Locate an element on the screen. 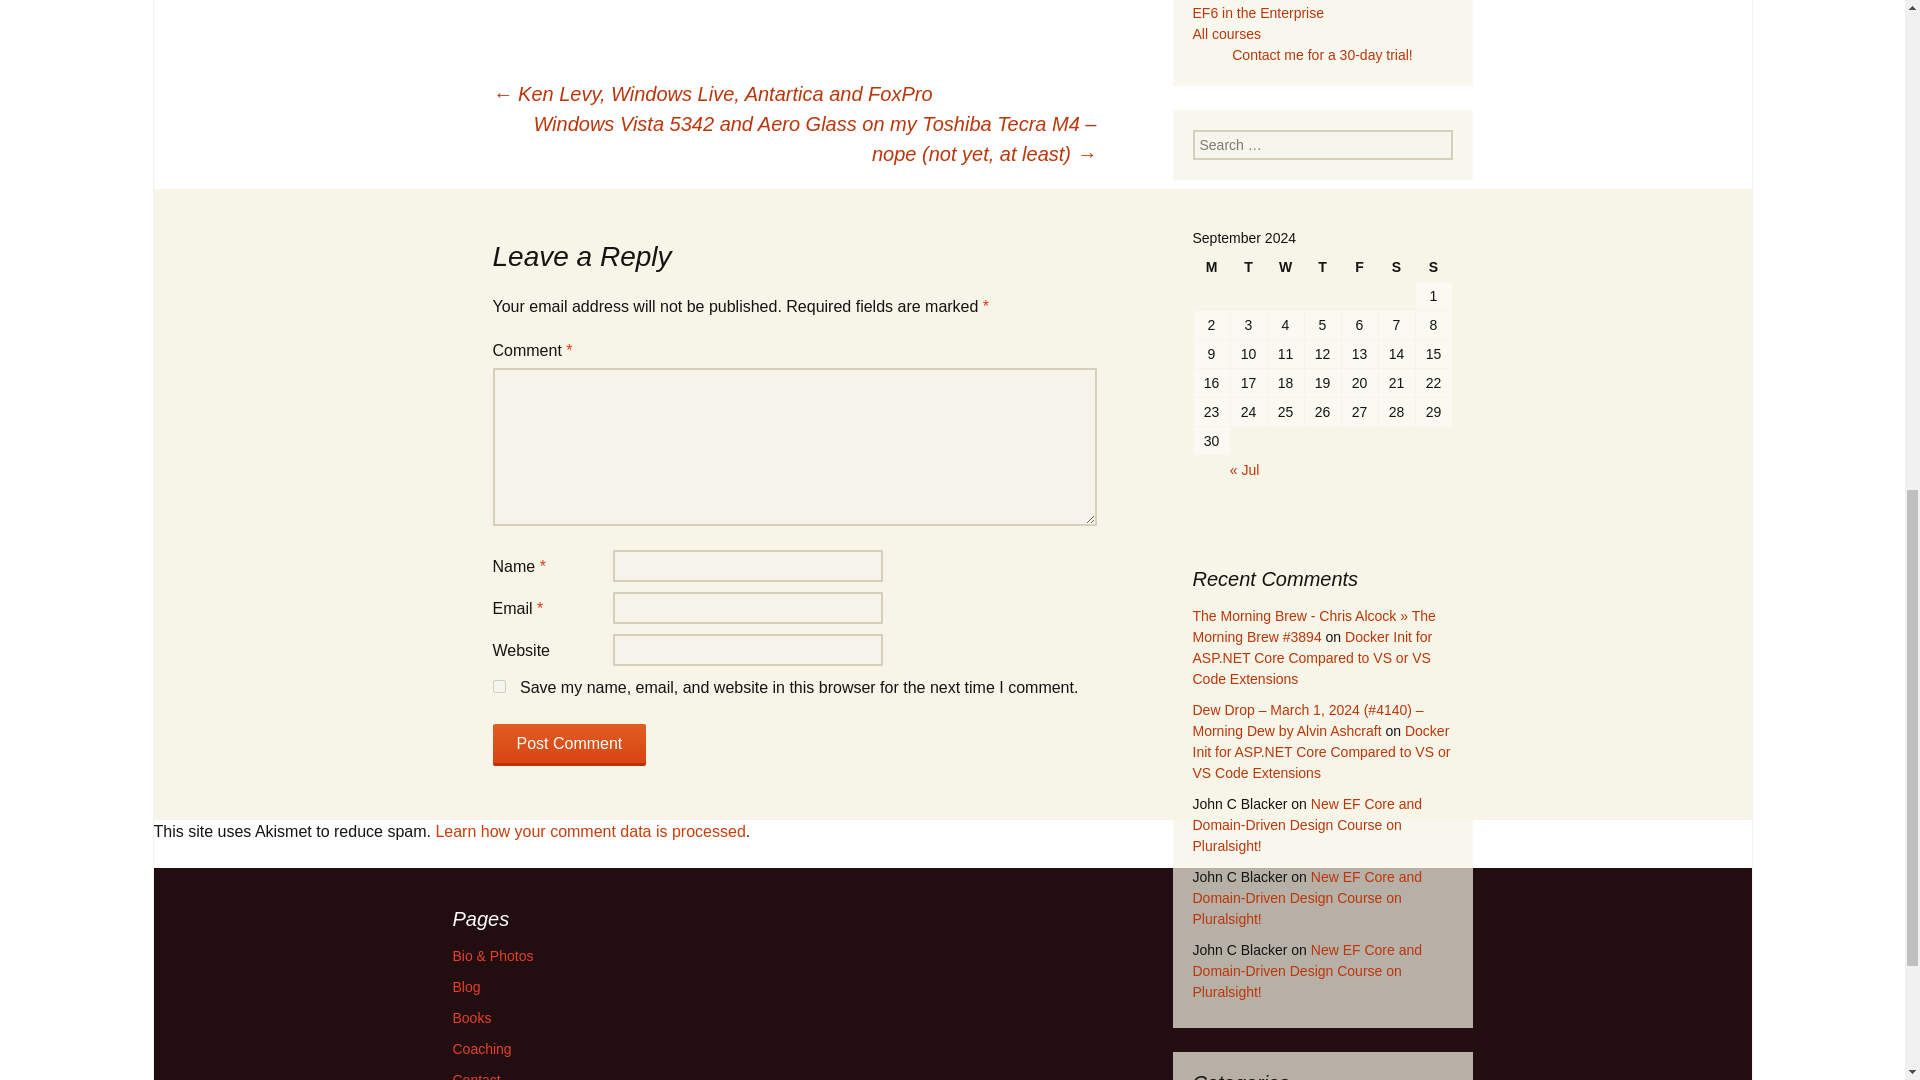  Learn how your comment data is processed is located at coordinates (590, 831).